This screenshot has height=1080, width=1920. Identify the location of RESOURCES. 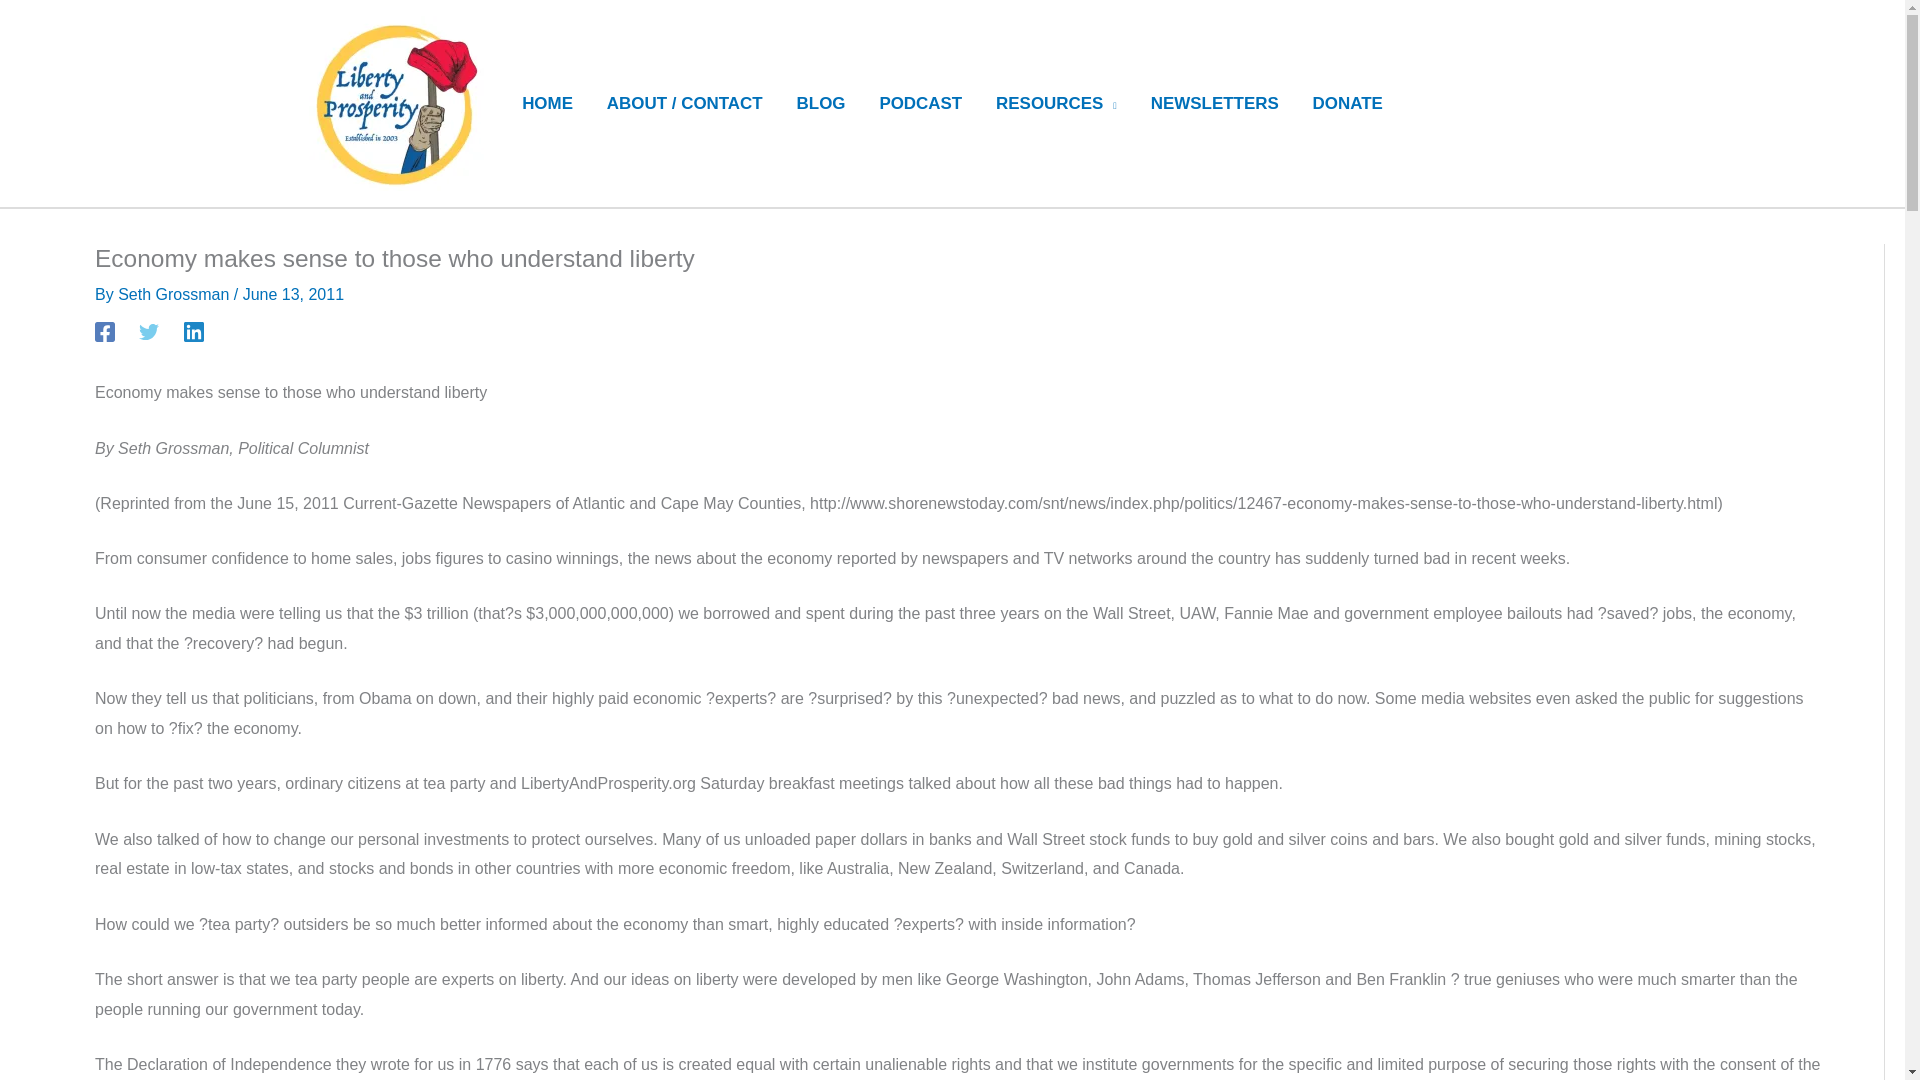
(1056, 104).